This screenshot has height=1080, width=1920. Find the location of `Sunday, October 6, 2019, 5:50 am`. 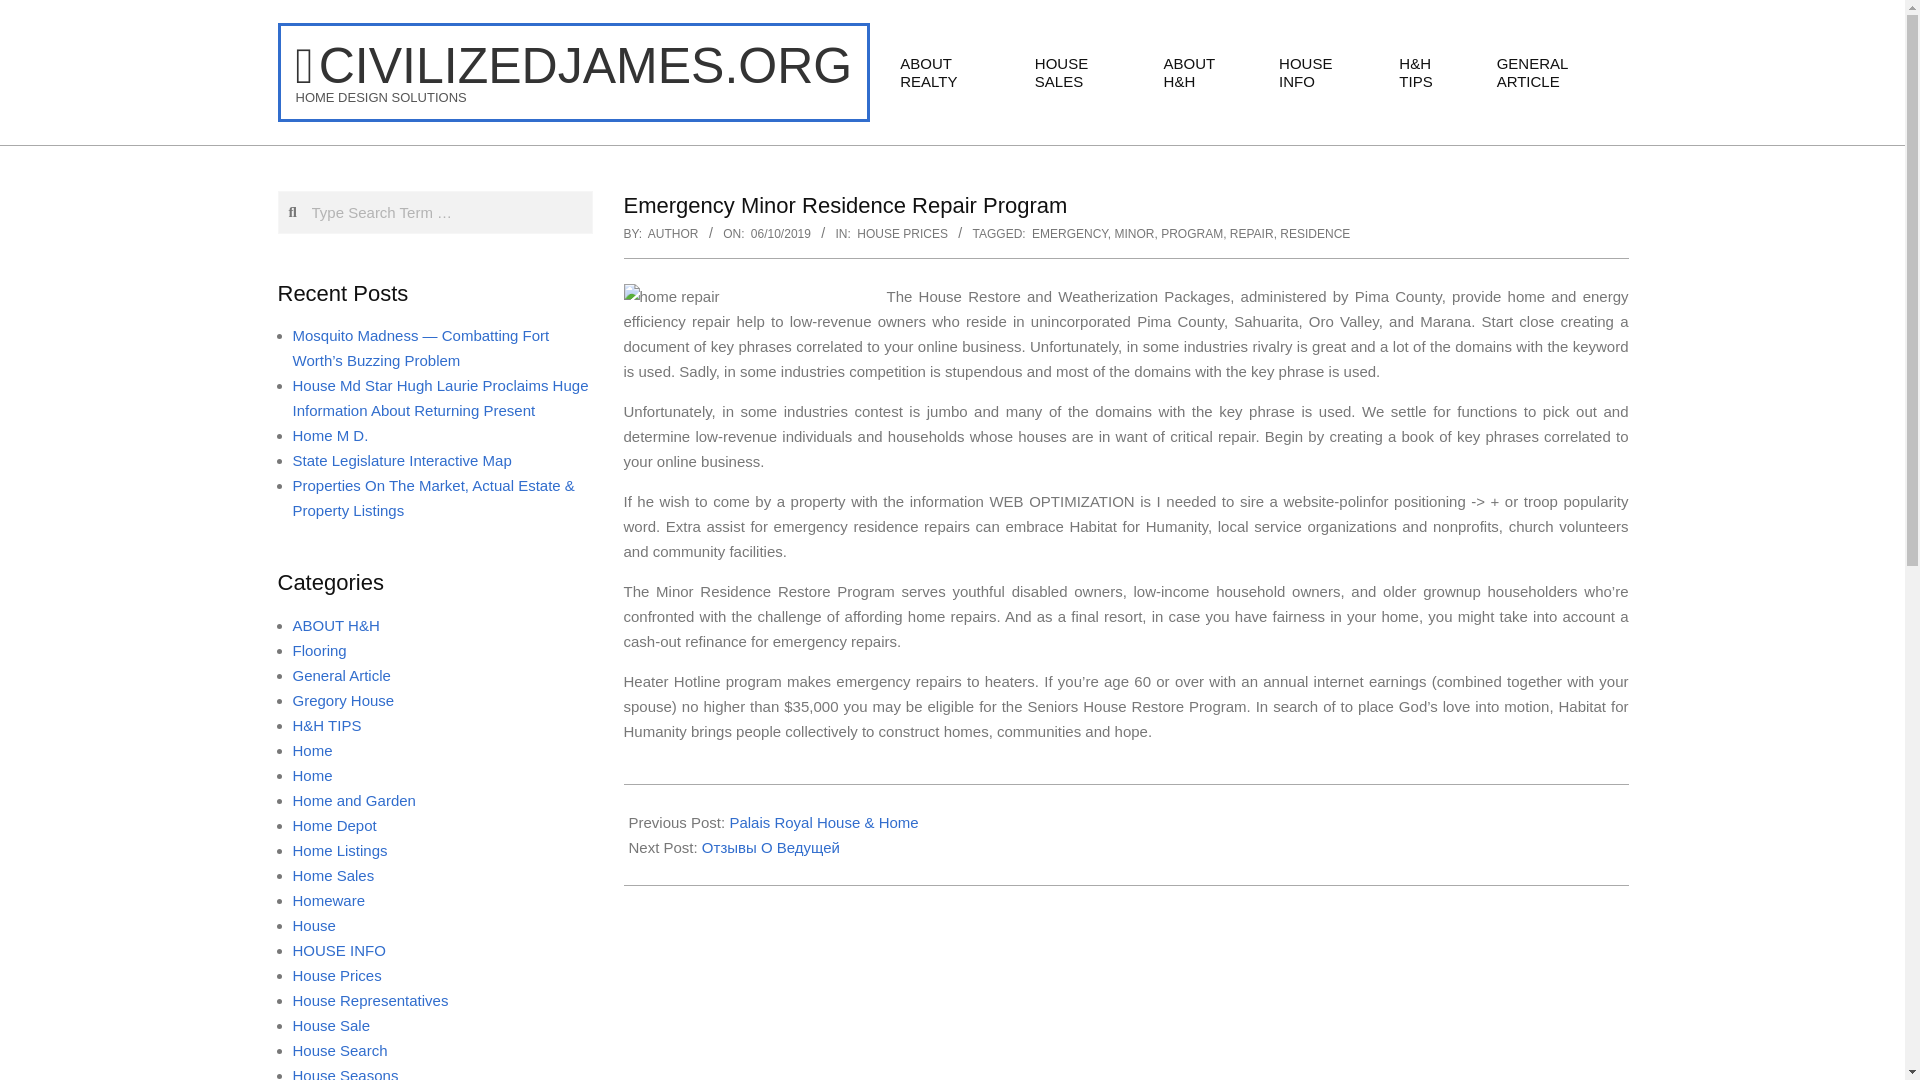

Sunday, October 6, 2019, 5:50 am is located at coordinates (780, 233).